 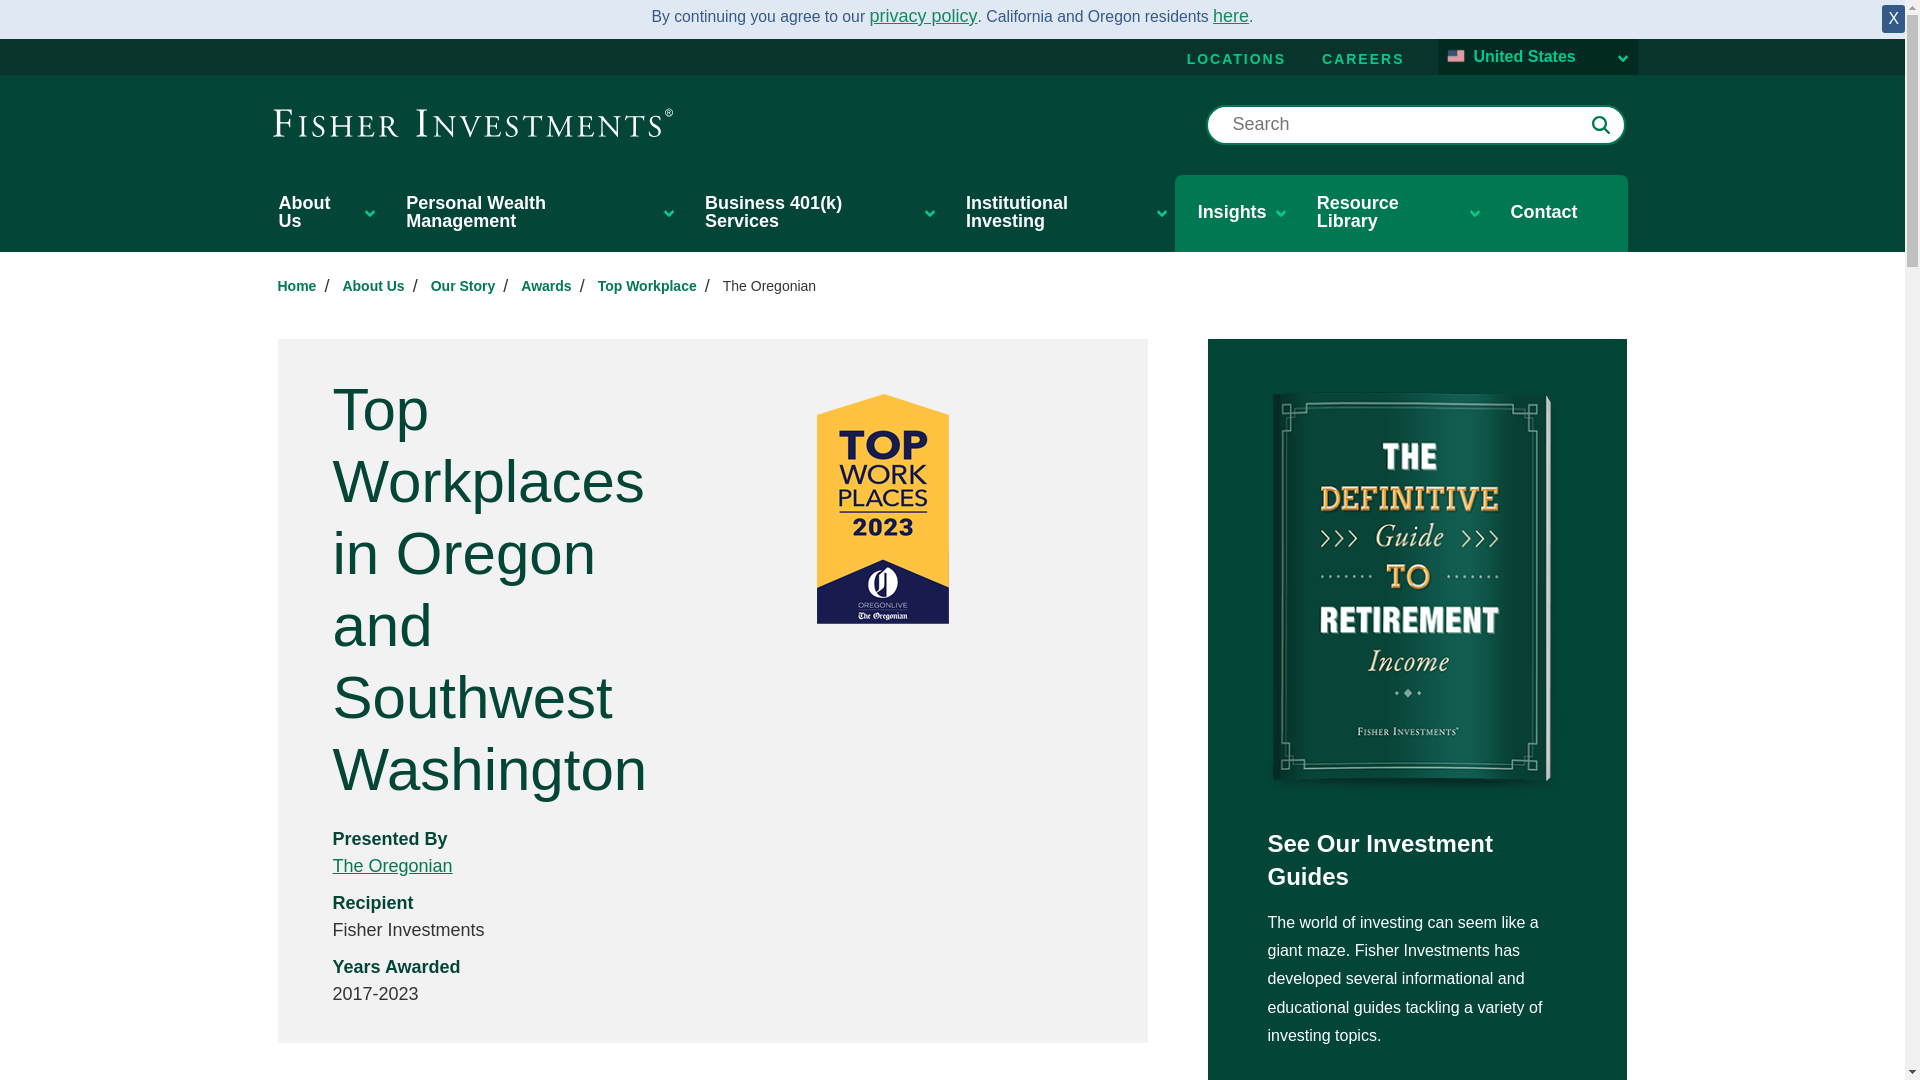 What do you see at coordinates (1416, 124) in the screenshot?
I see `Insert a query. Press enter to send` at bounding box center [1416, 124].